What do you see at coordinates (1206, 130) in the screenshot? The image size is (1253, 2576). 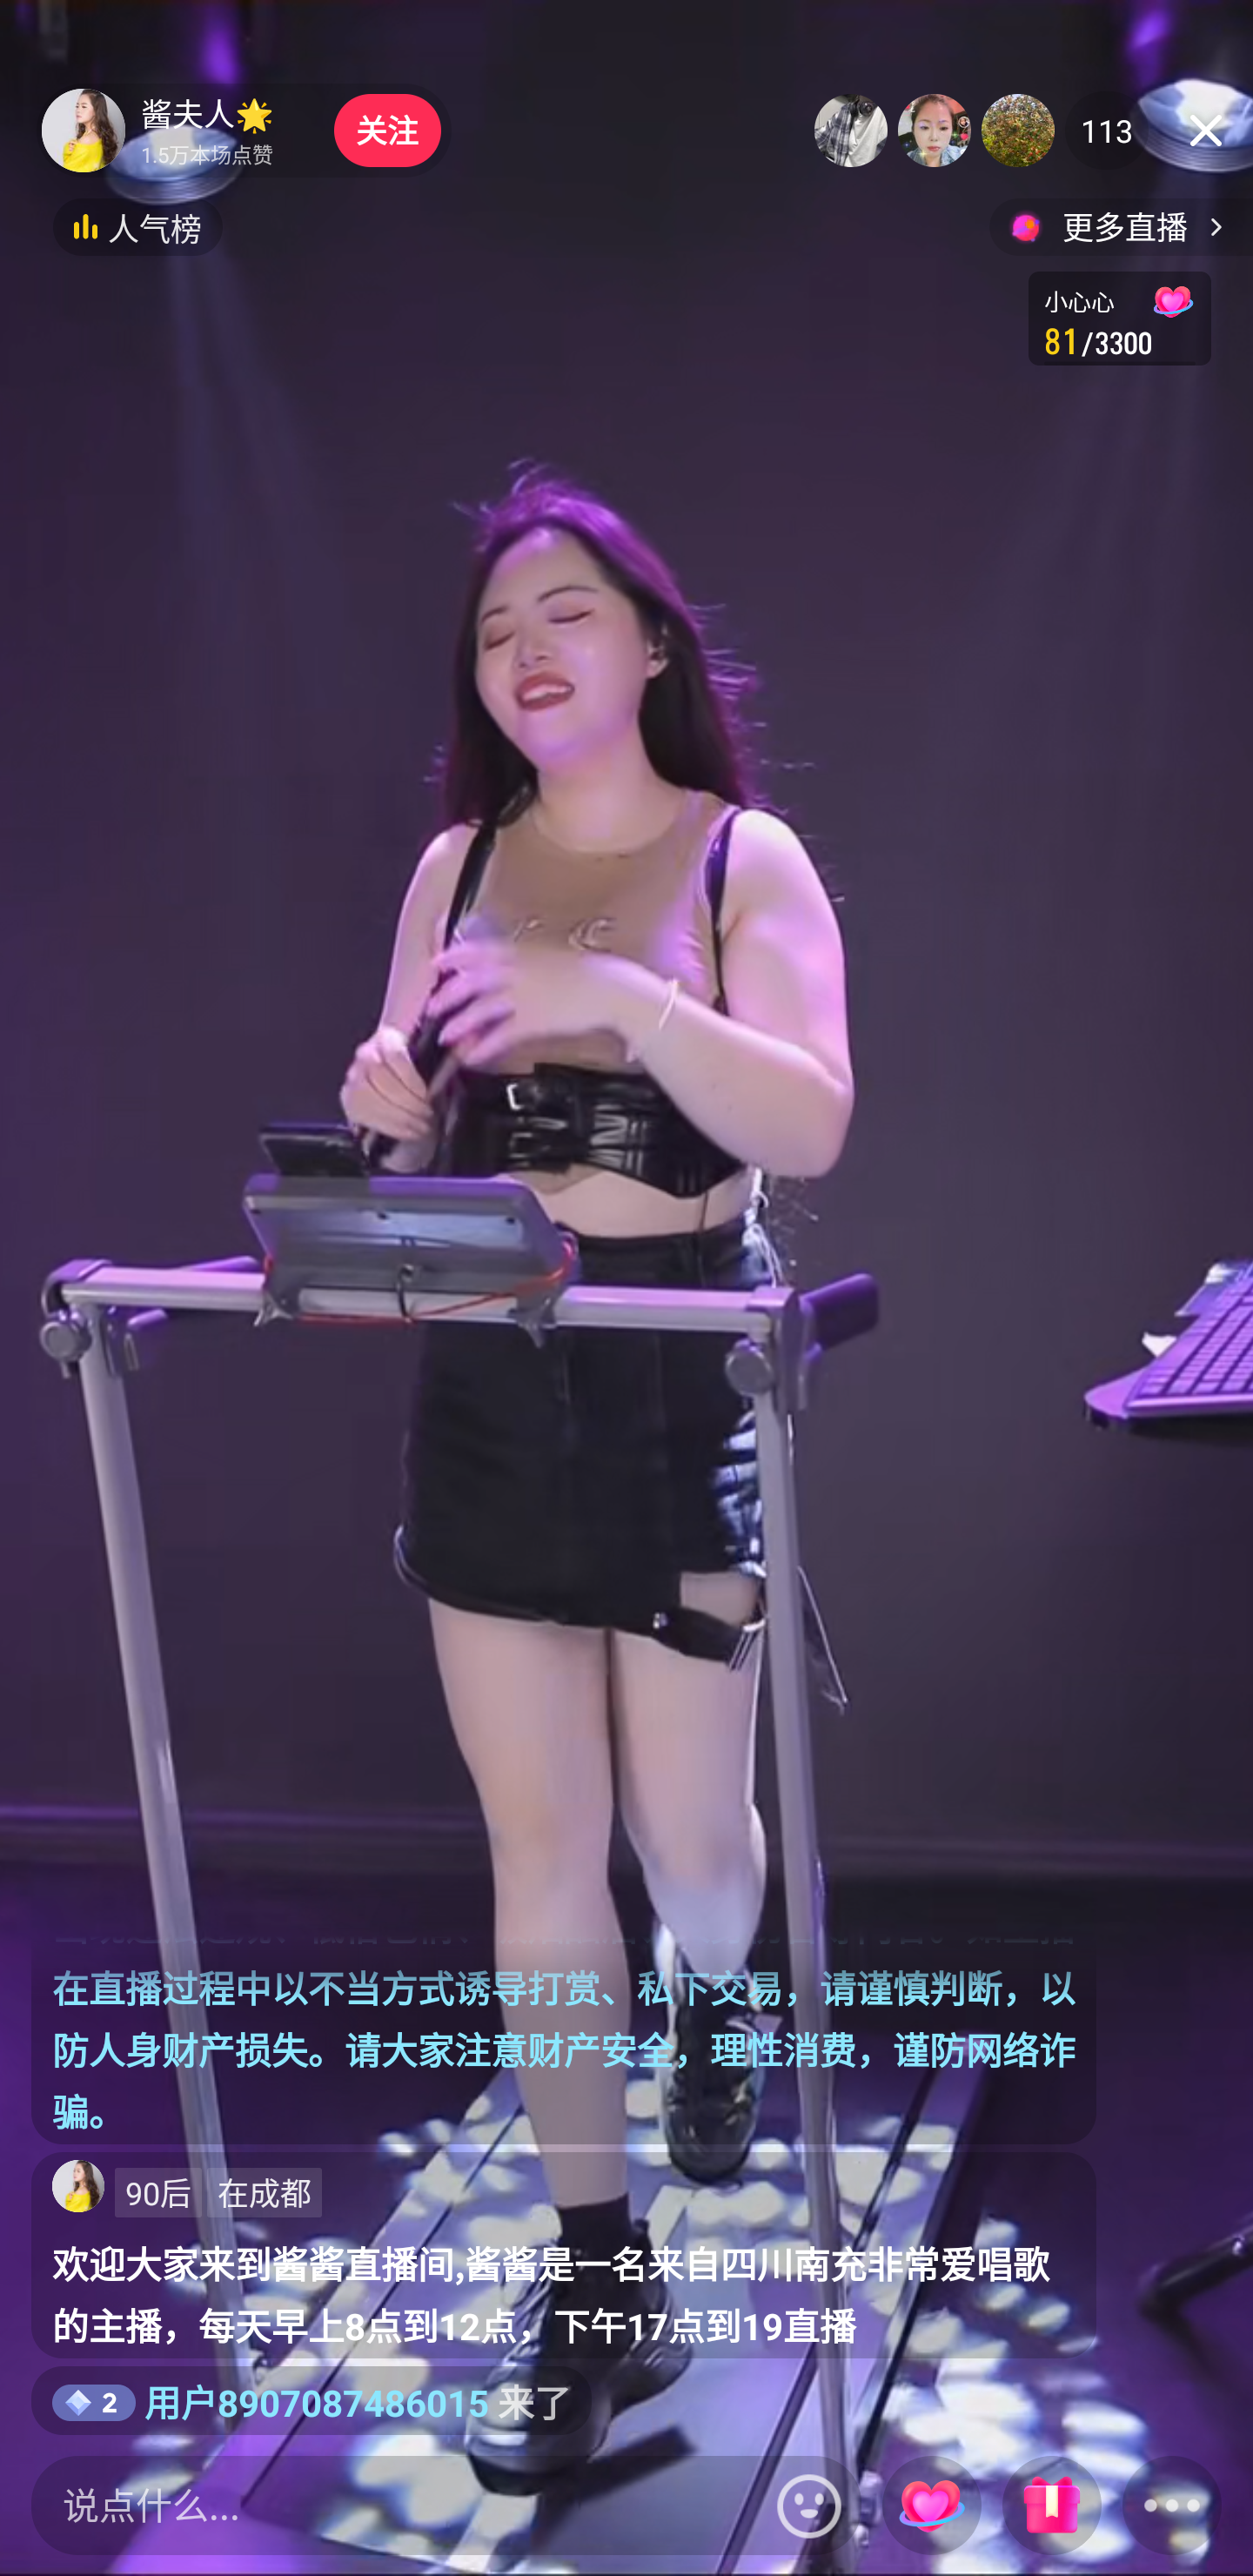 I see `关闭` at bounding box center [1206, 130].